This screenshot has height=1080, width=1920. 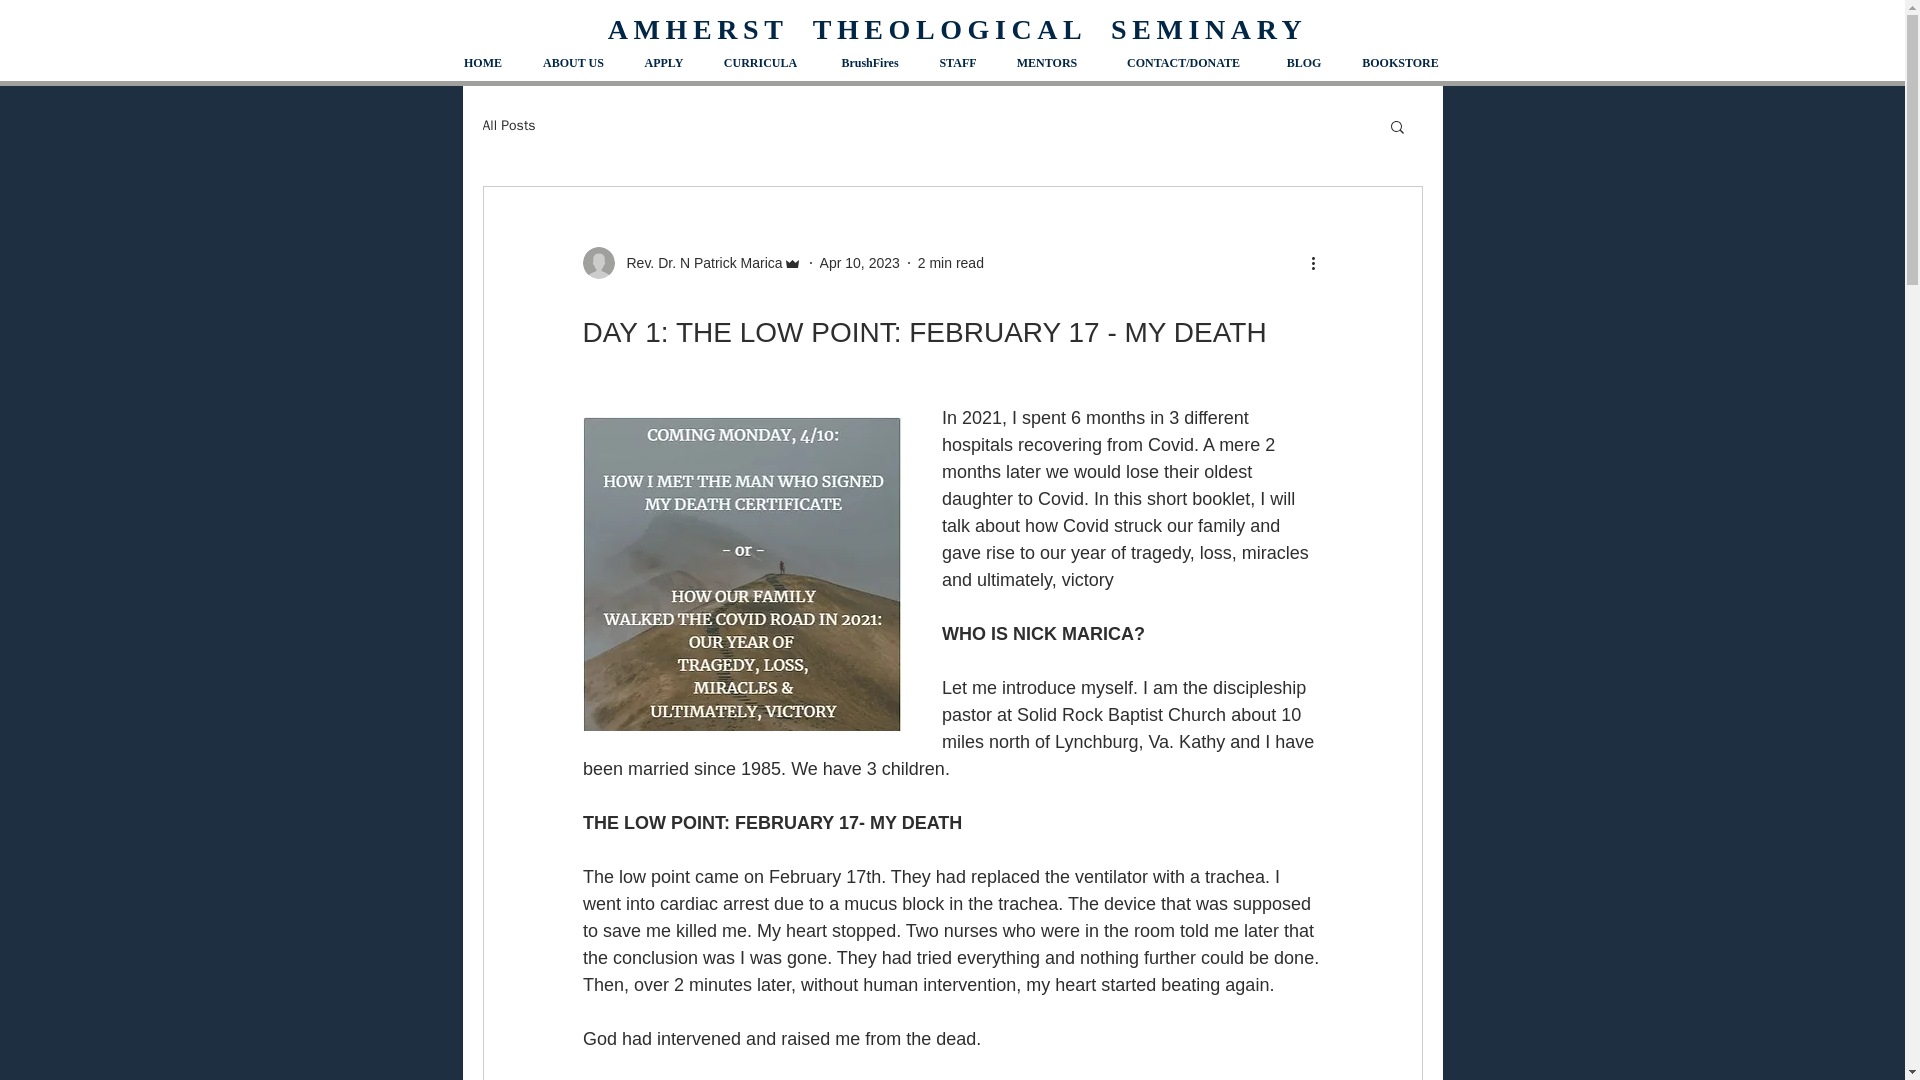 I want to click on All Posts, so click(x=508, y=126).